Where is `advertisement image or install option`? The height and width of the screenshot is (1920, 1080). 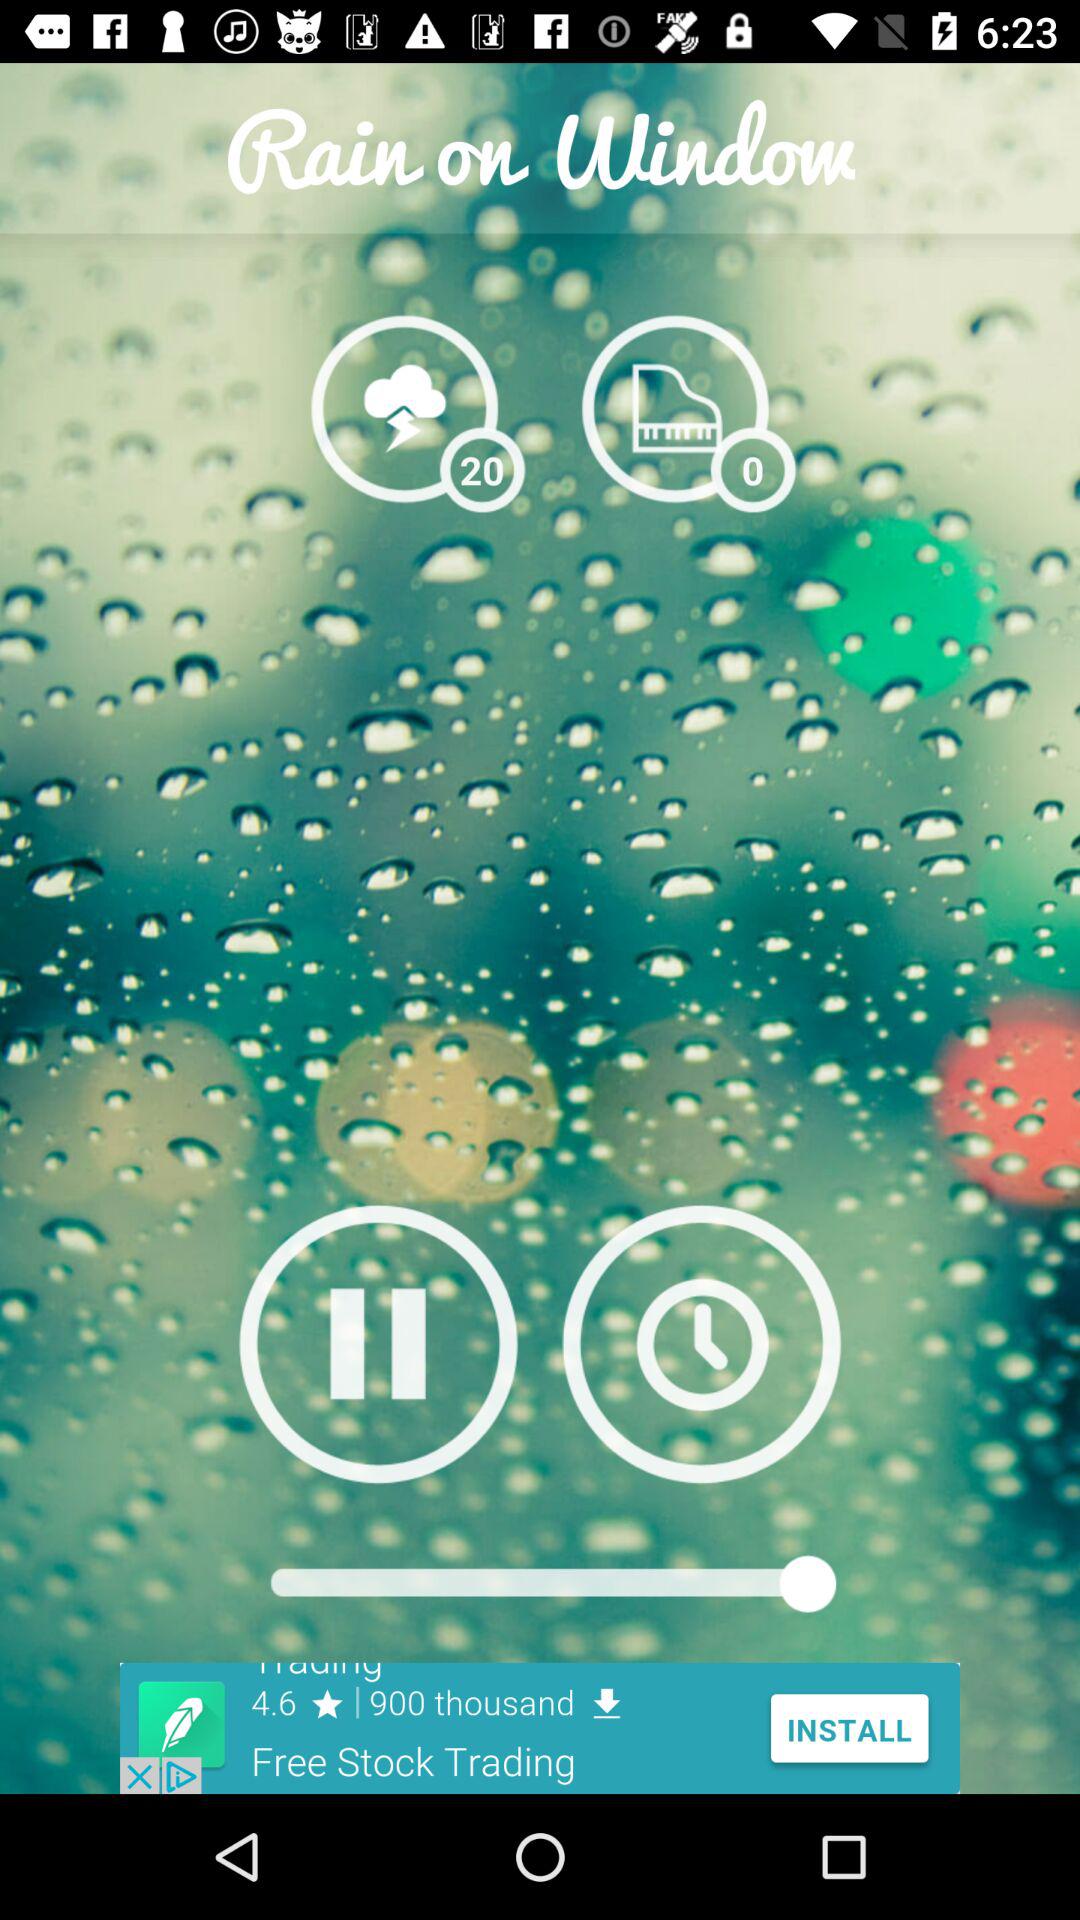
advertisement image or install option is located at coordinates (540, 1728).